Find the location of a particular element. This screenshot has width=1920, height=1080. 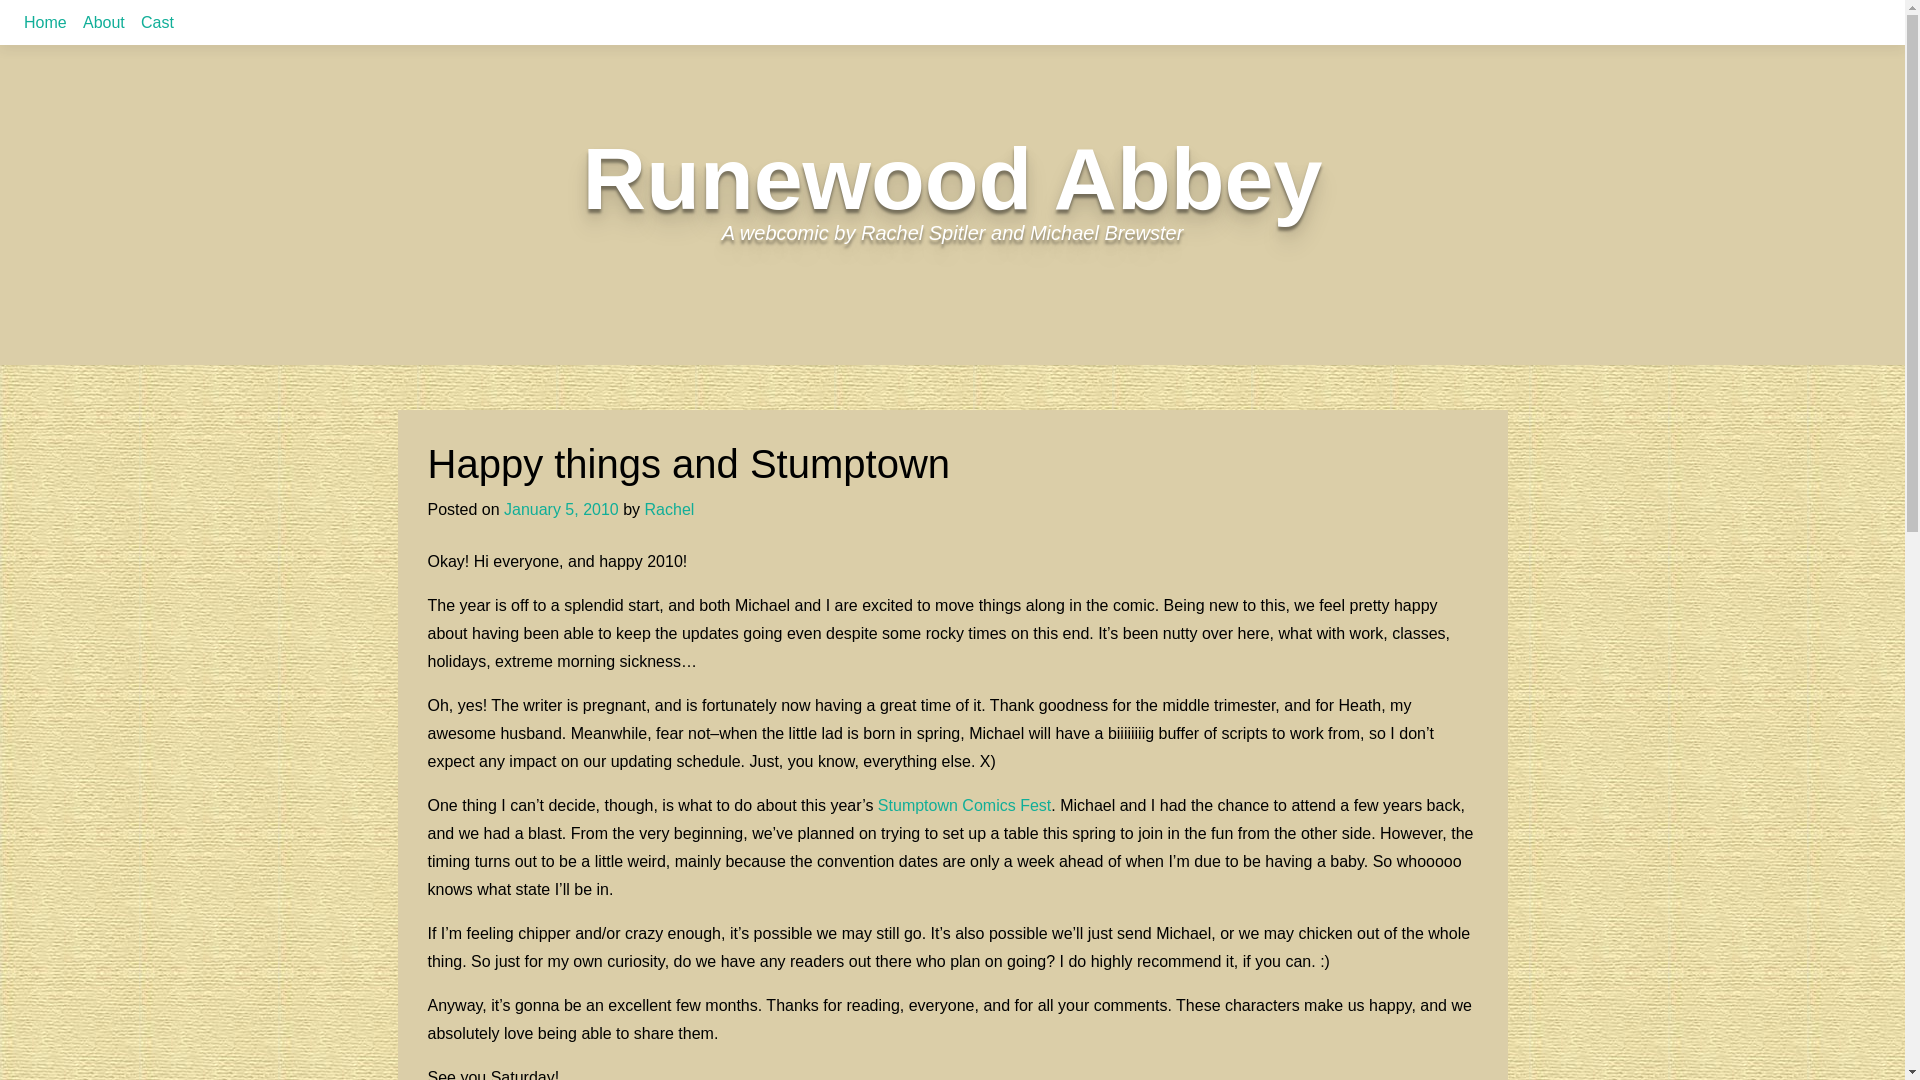

About is located at coordinates (103, 22).